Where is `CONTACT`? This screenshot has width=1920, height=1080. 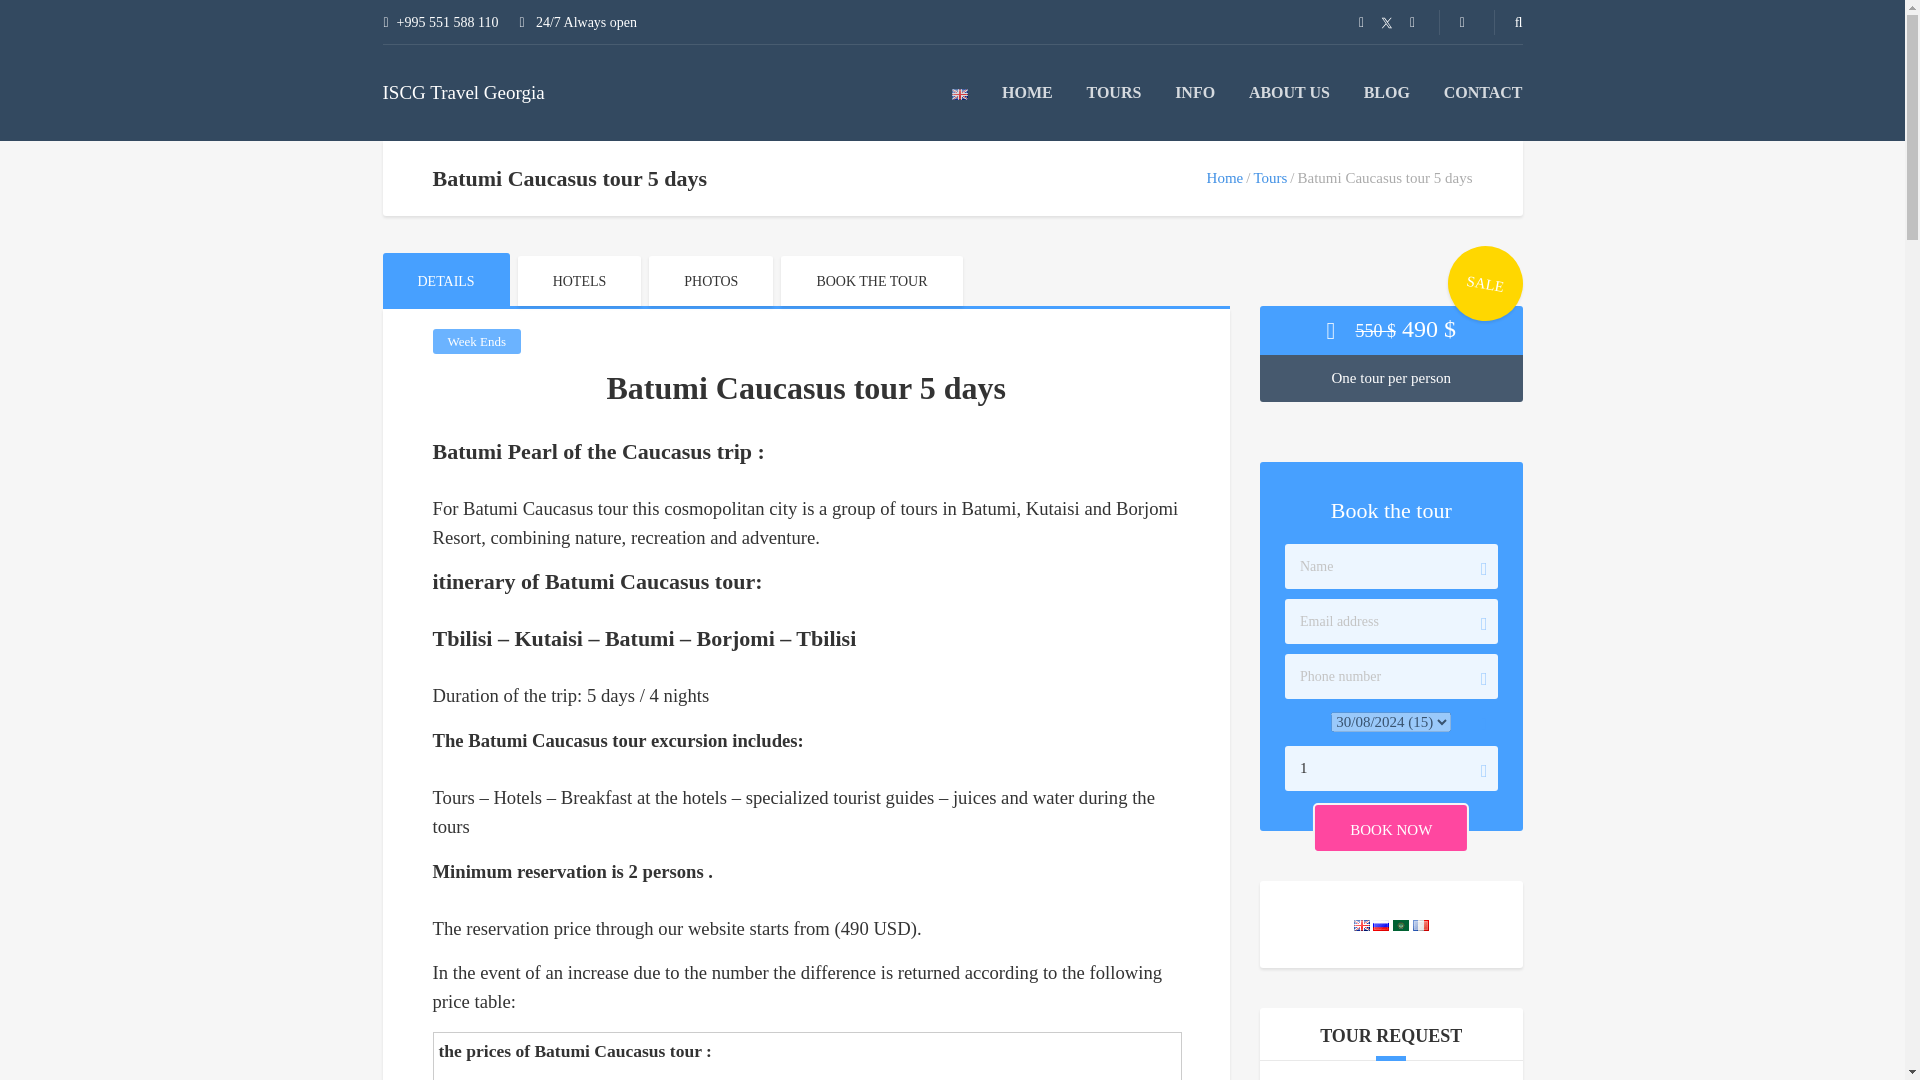 CONTACT is located at coordinates (1482, 92).